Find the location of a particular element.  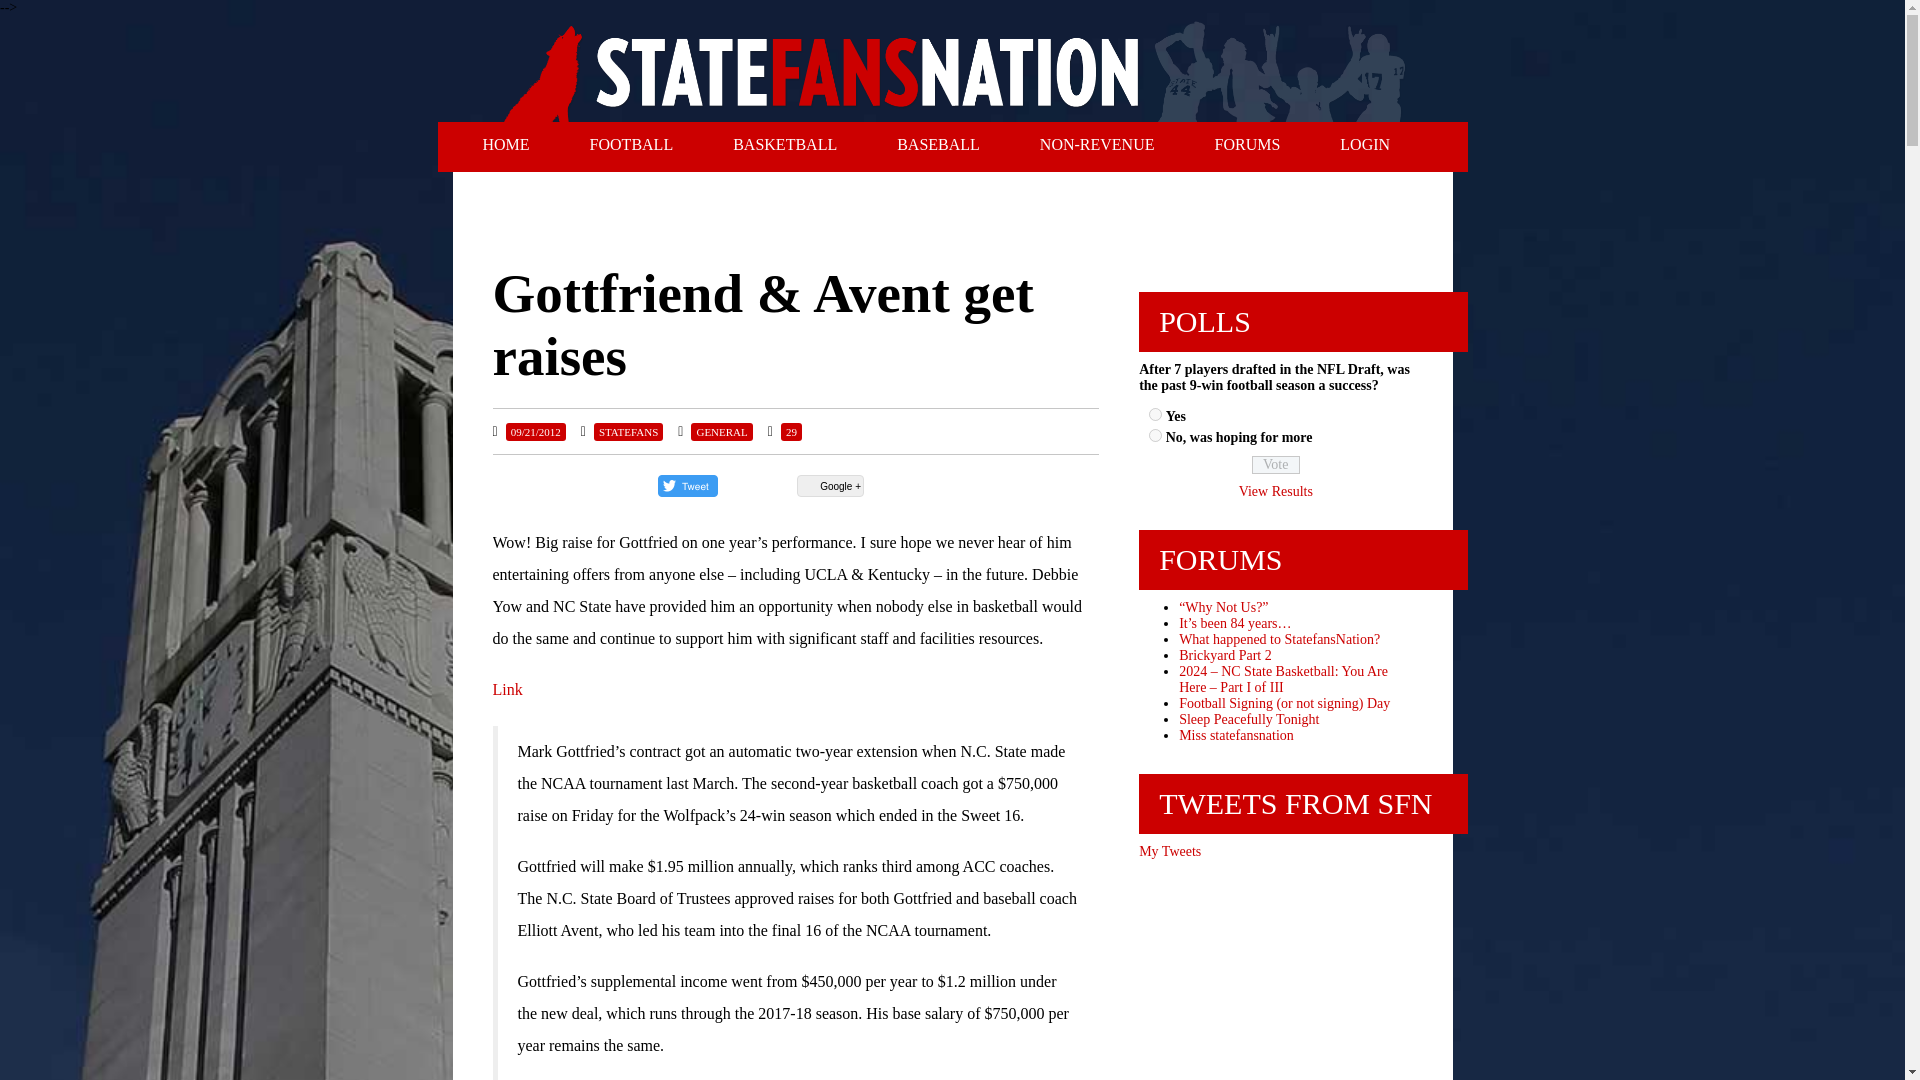

GENERAL is located at coordinates (722, 432).